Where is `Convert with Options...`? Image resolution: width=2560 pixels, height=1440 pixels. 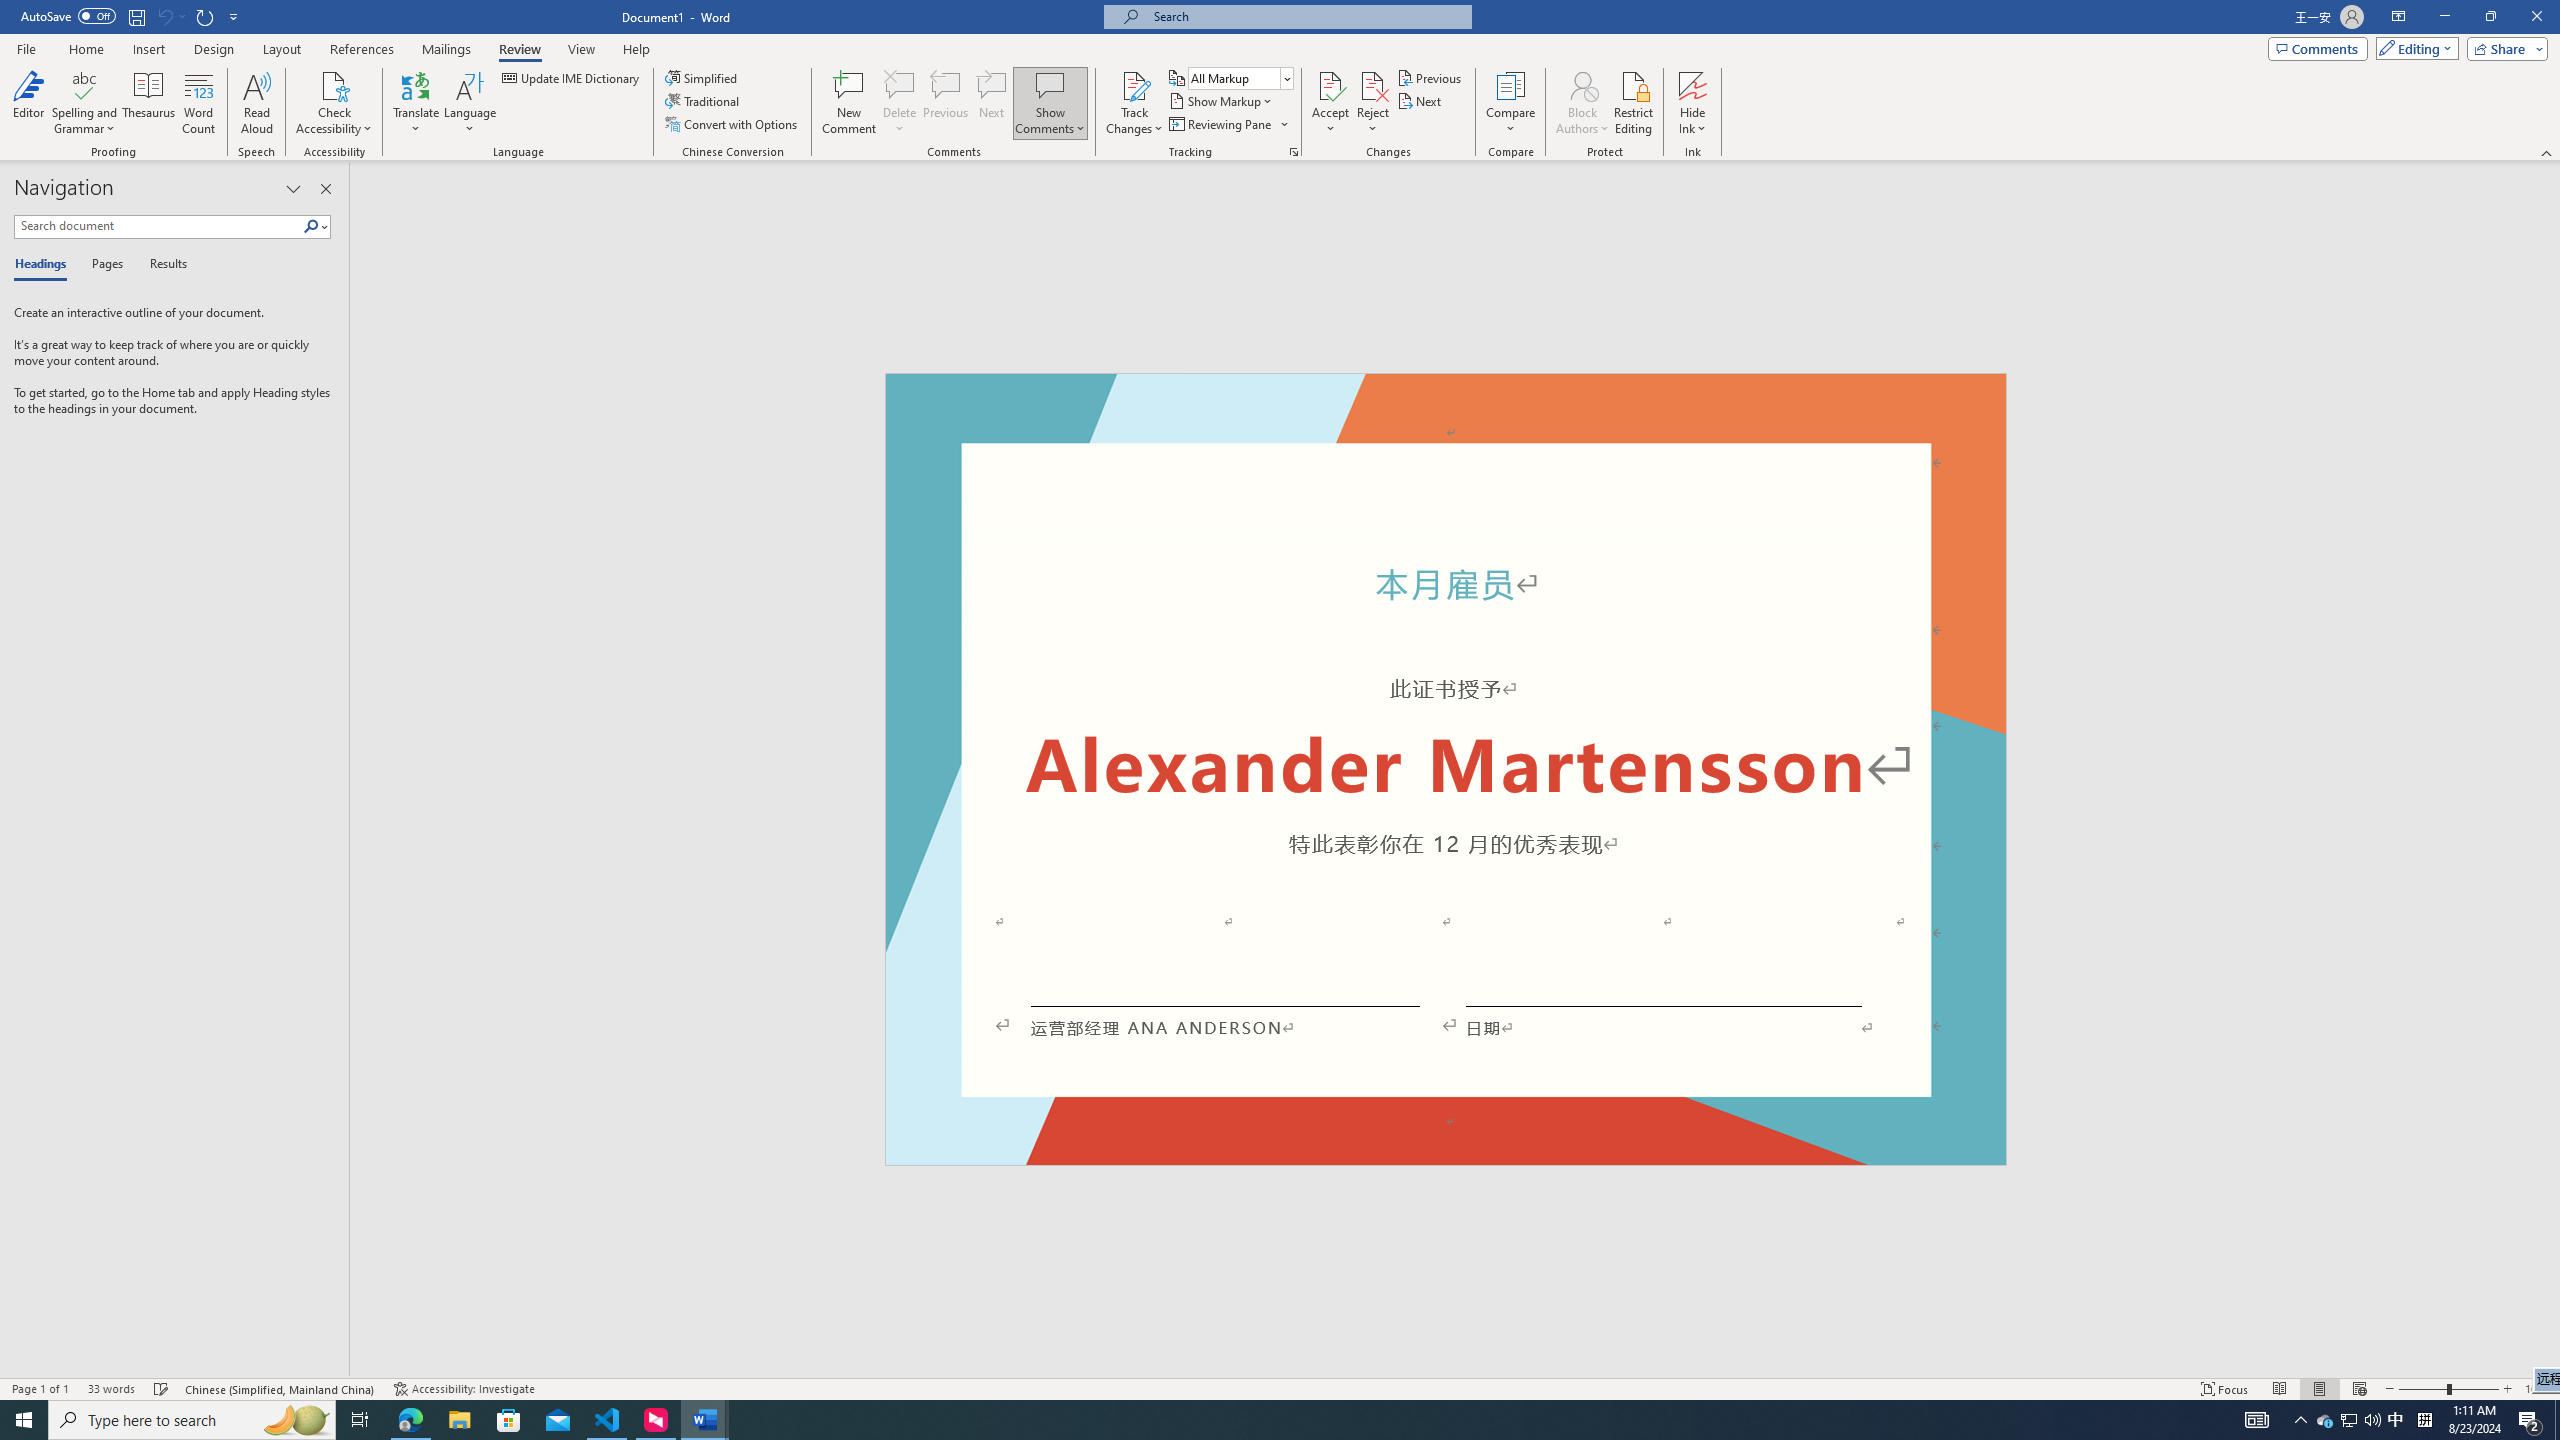
Convert with Options... is located at coordinates (733, 124).